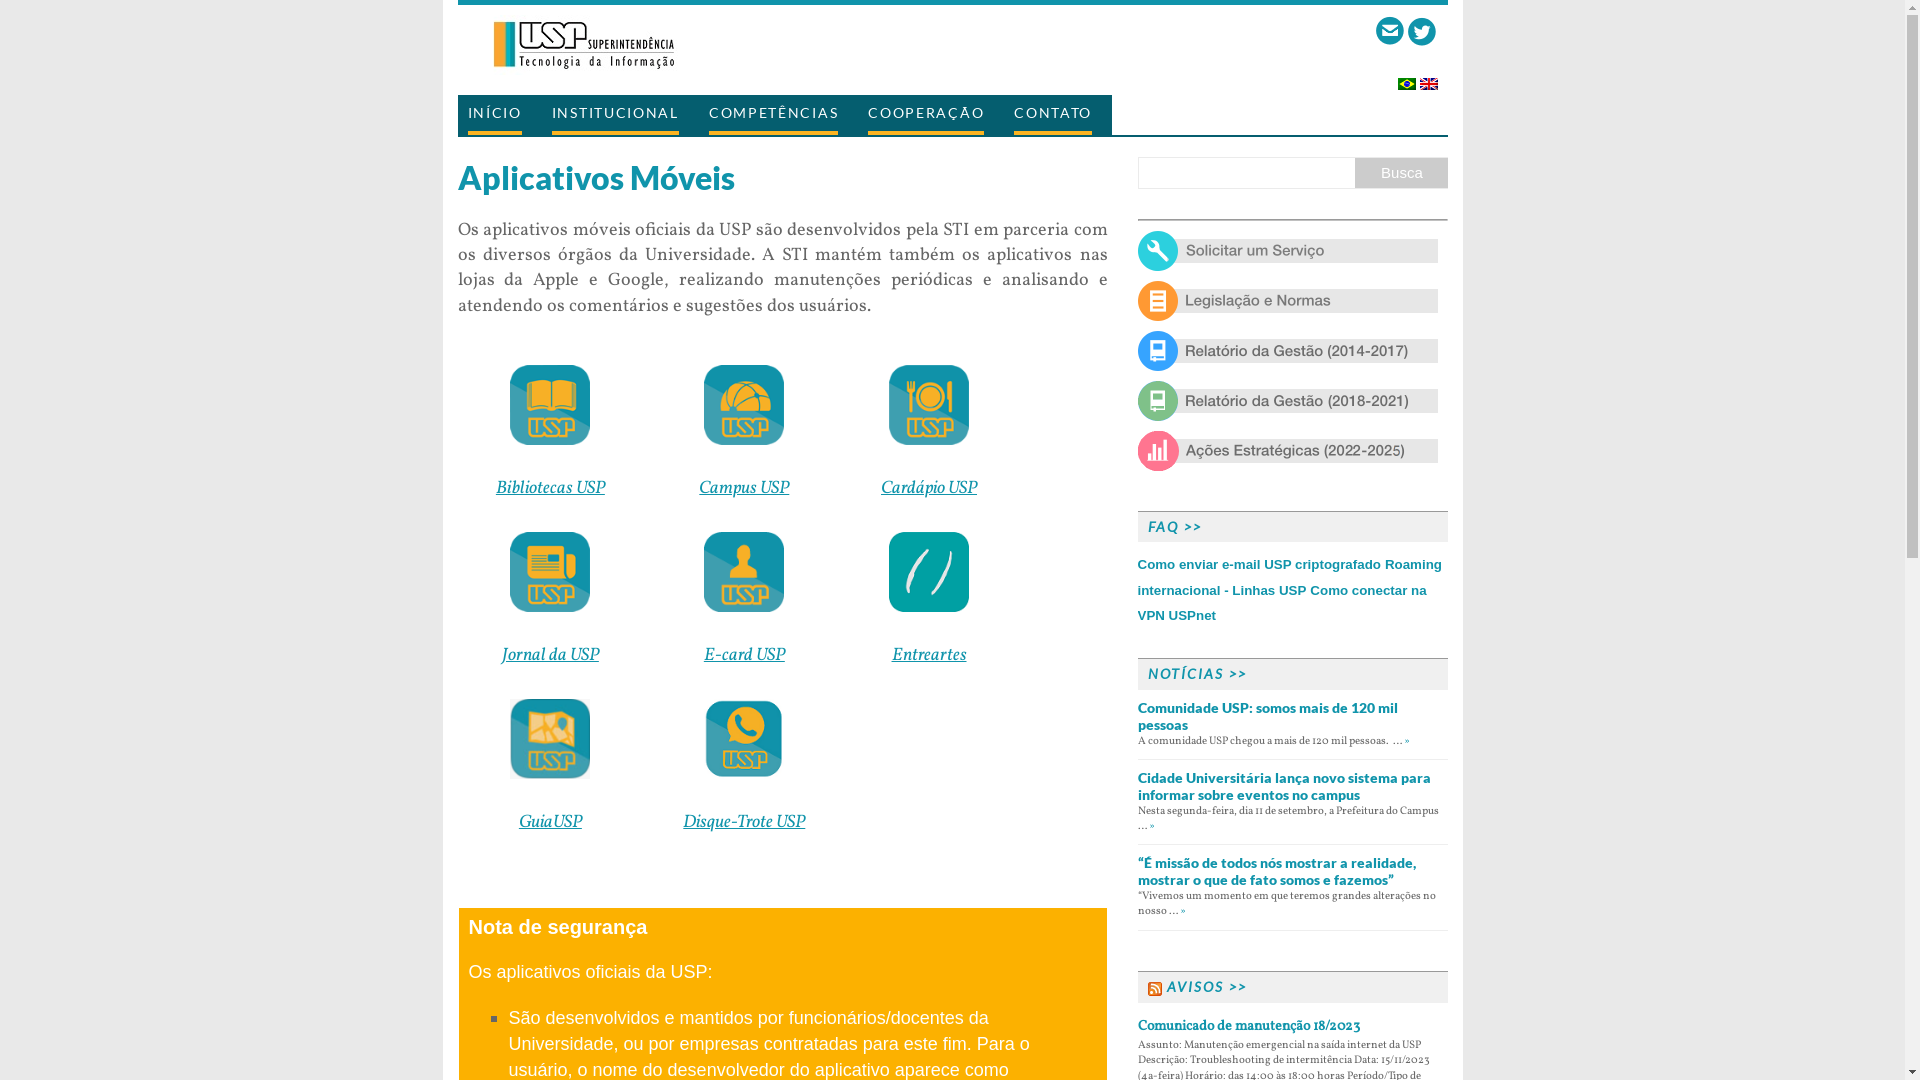 The height and width of the screenshot is (1080, 1920). I want to click on Como enviar e-mail USP criptografado, so click(1260, 564).